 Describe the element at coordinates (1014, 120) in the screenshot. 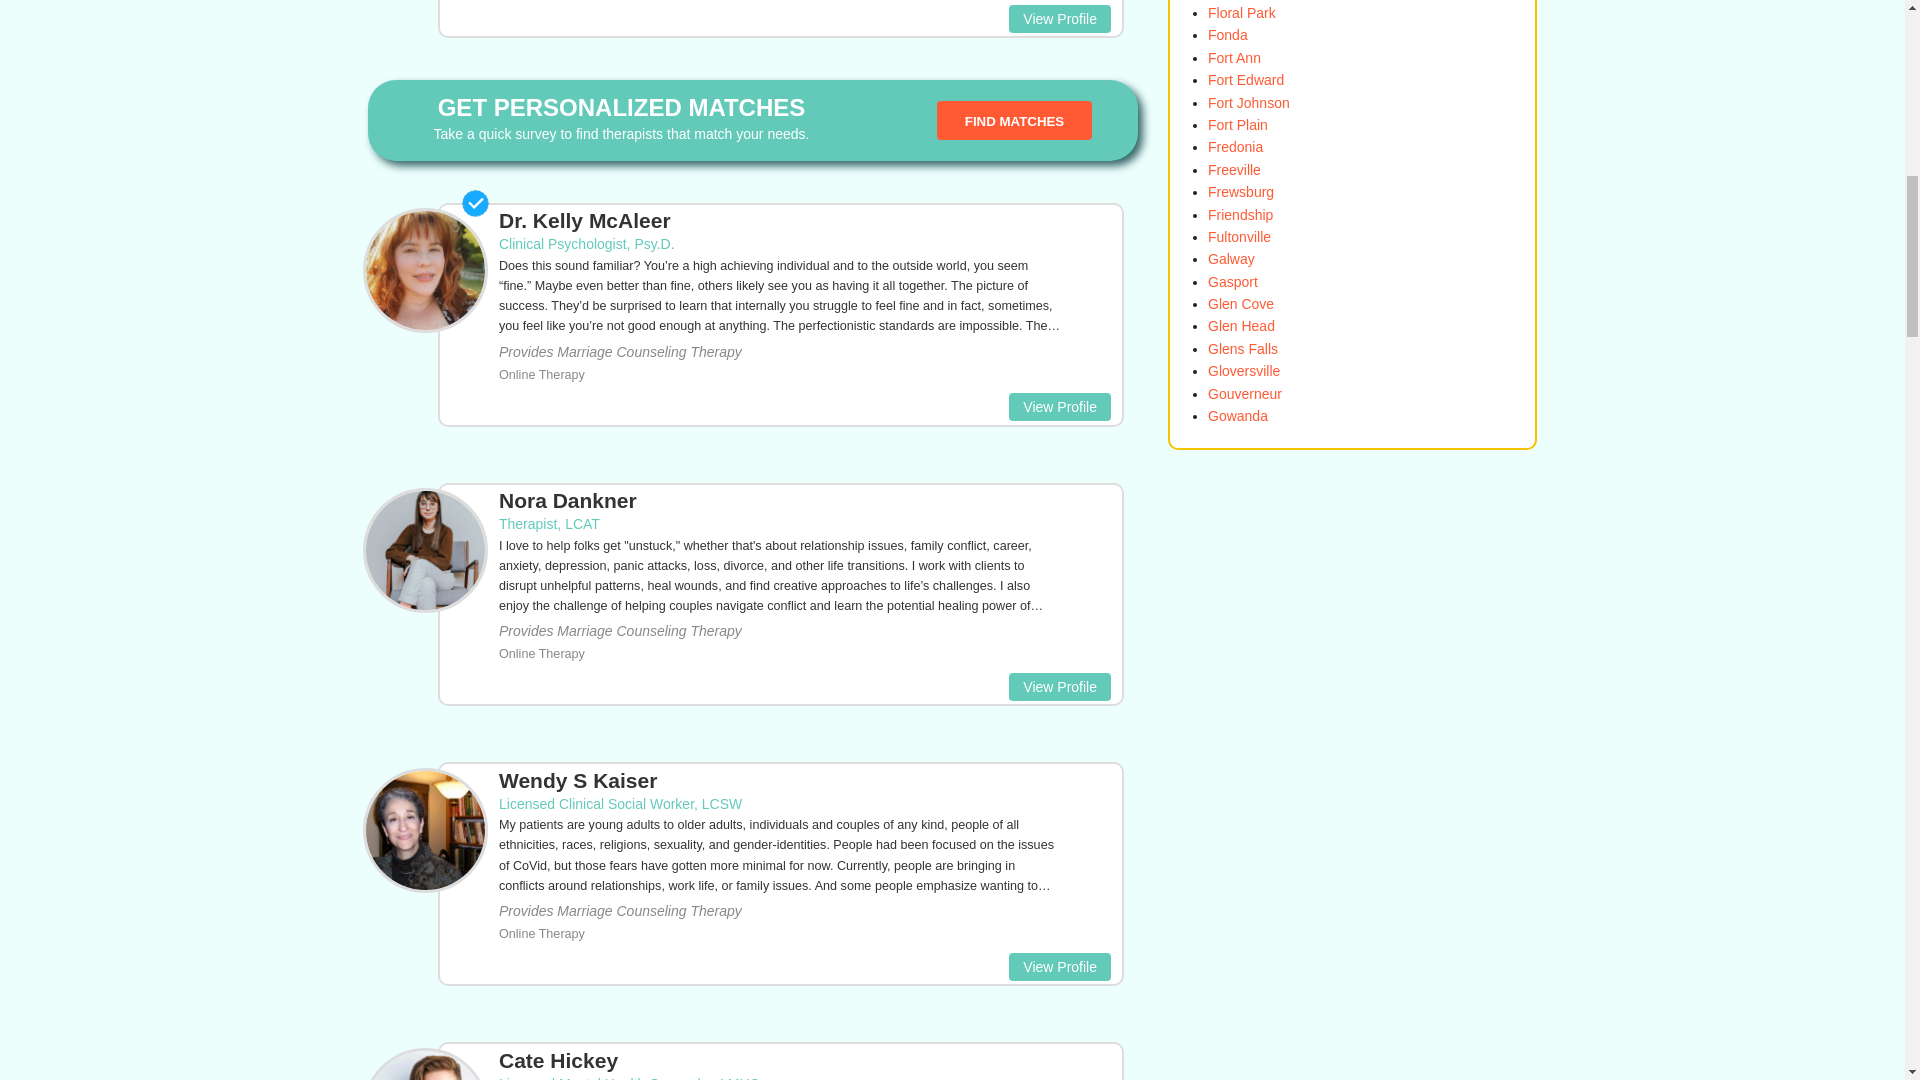

I see `FIND MATCHES` at that location.